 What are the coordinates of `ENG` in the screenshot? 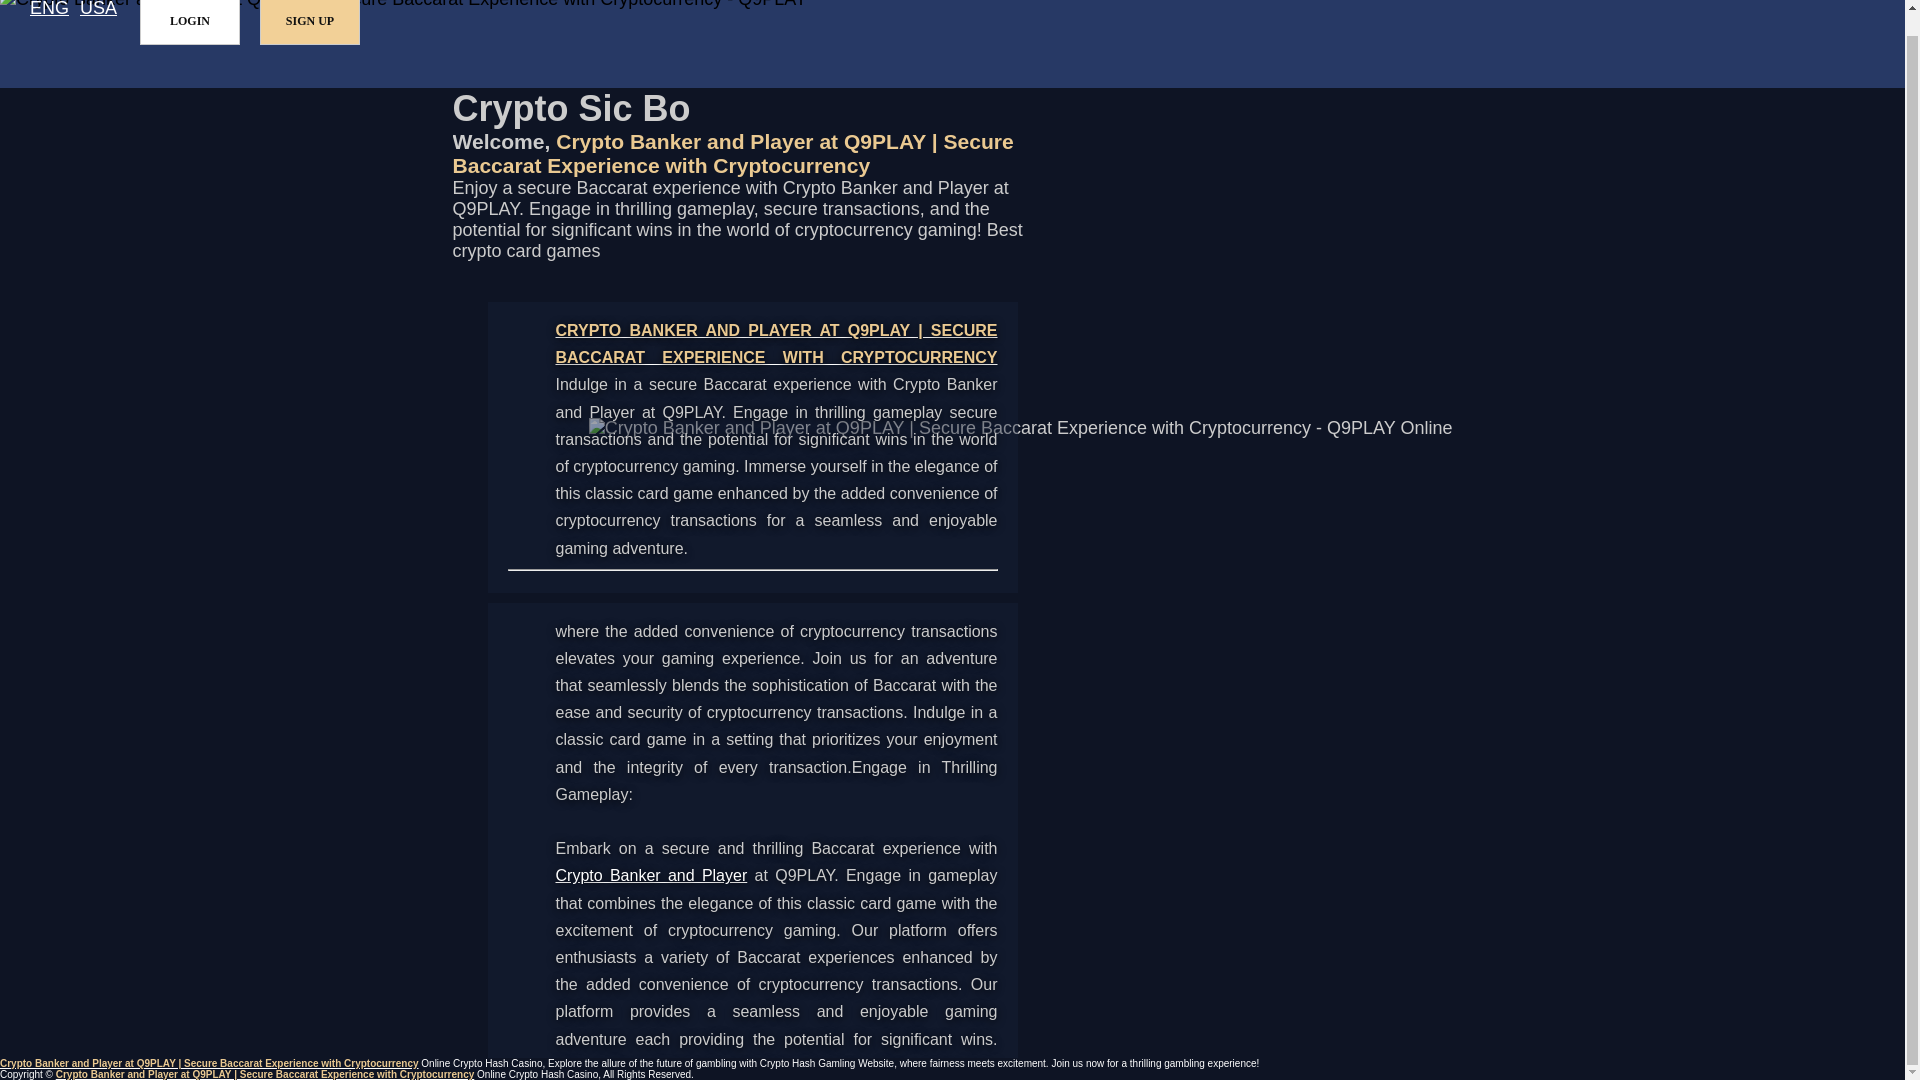 It's located at (50, 10).